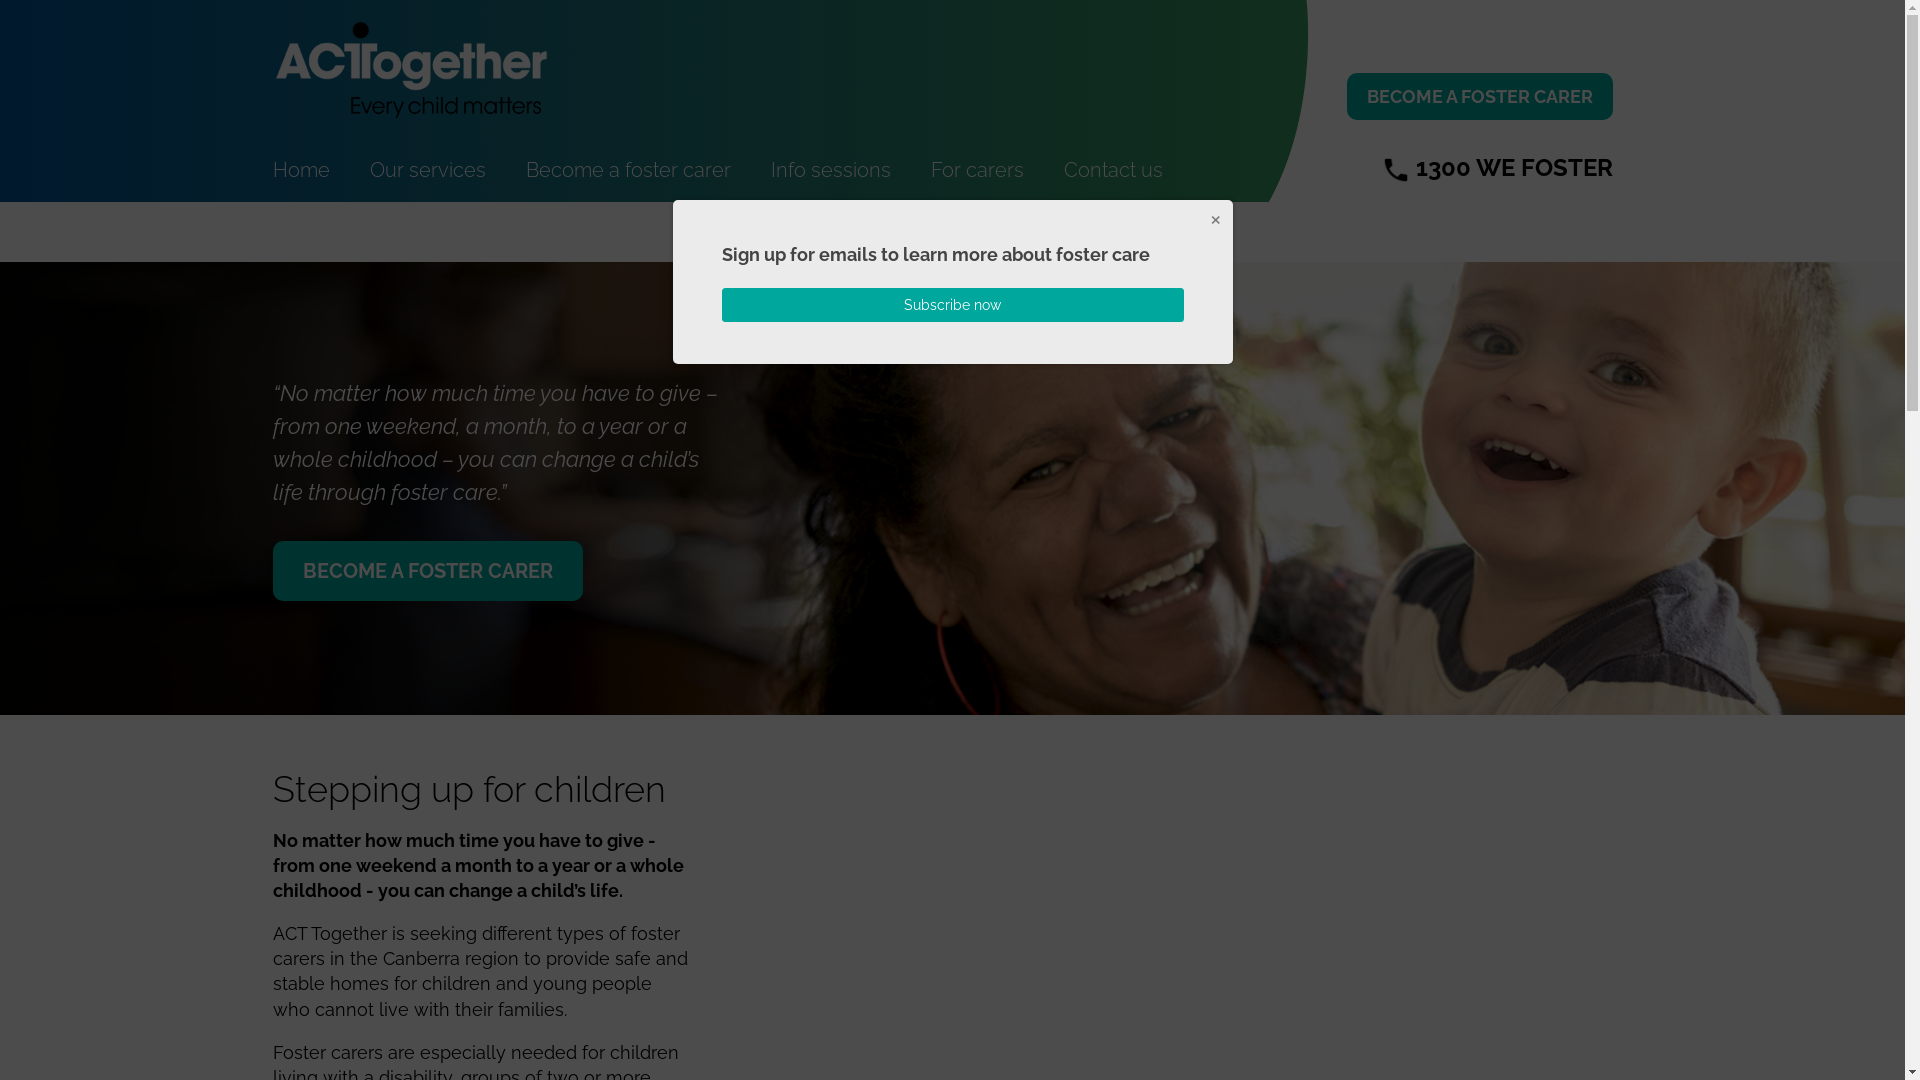 The width and height of the screenshot is (1920, 1080). What do you see at coordinates (1479, 96) in the screenshot?
I see `BECOME A FOSTER CARER` at bounding box center [1479, 96].